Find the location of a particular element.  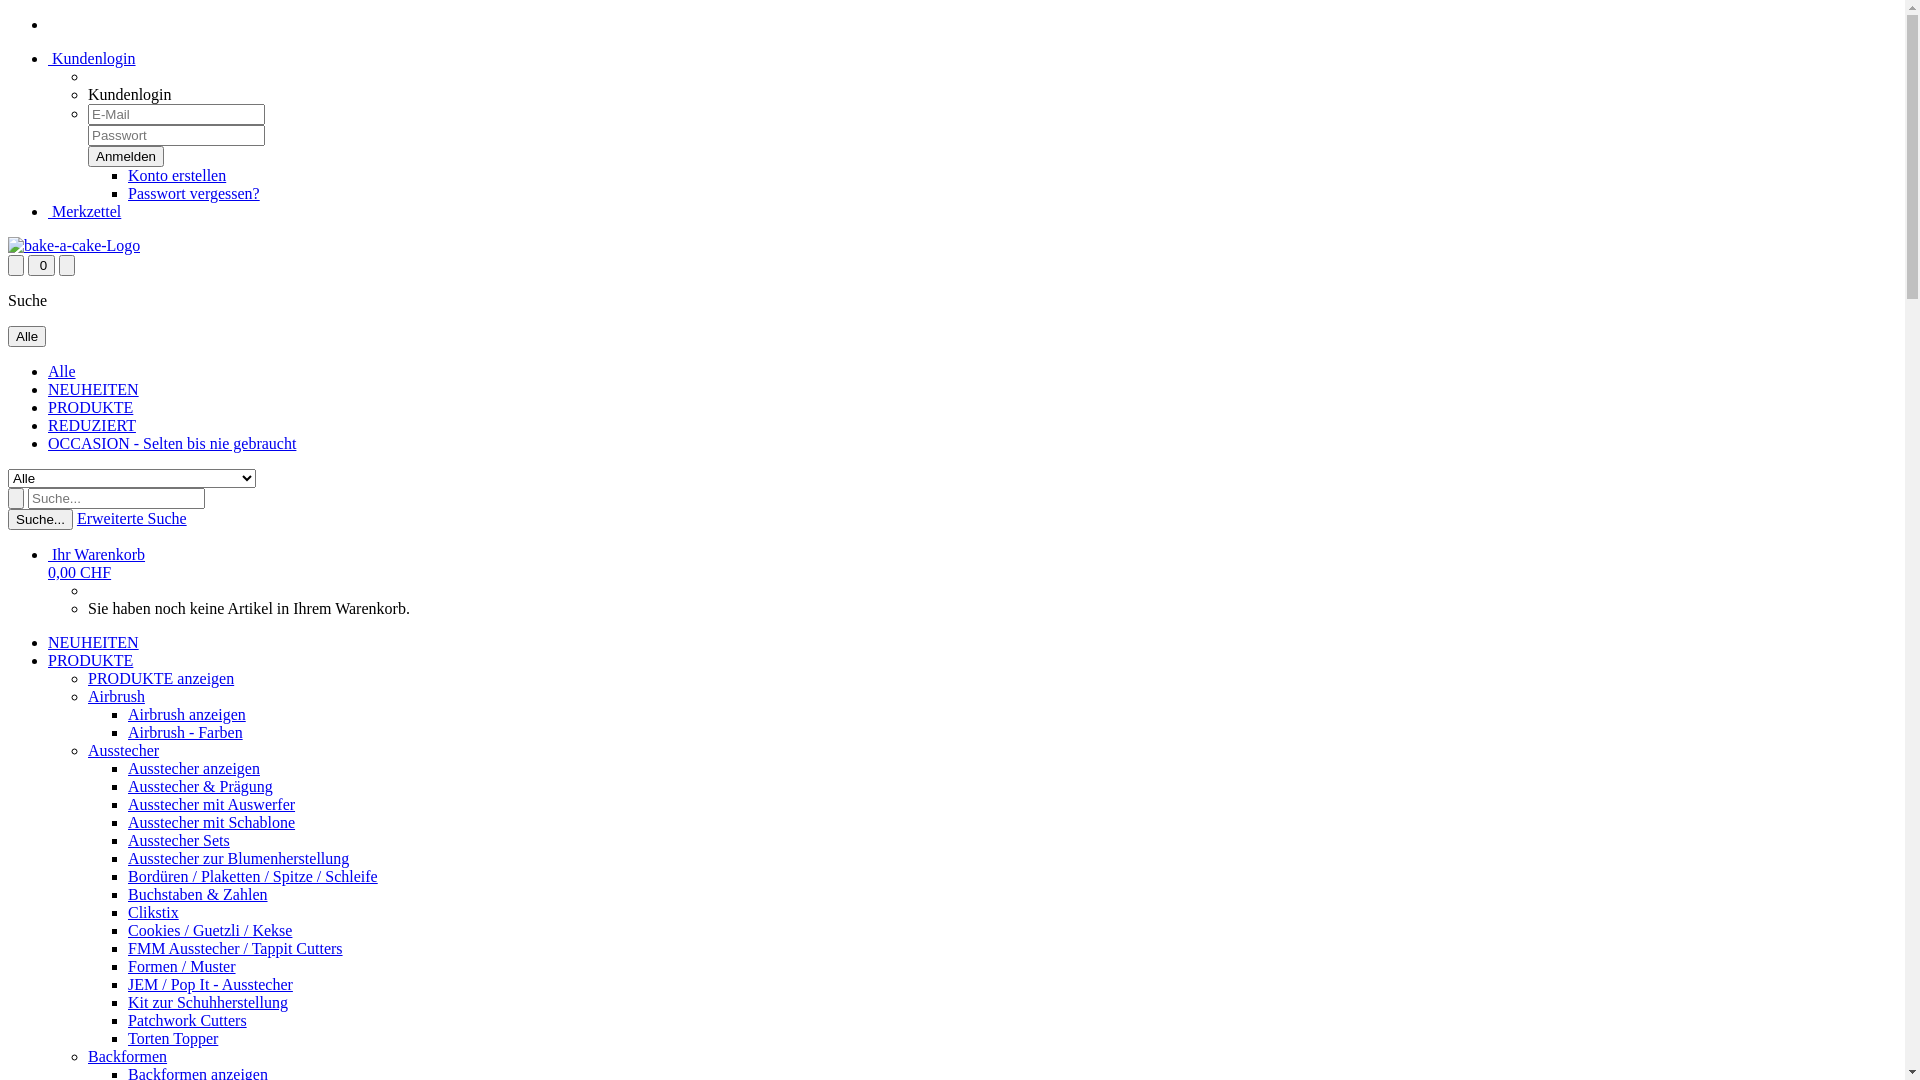

Formen / Muster is located at coordinates (182, 966).